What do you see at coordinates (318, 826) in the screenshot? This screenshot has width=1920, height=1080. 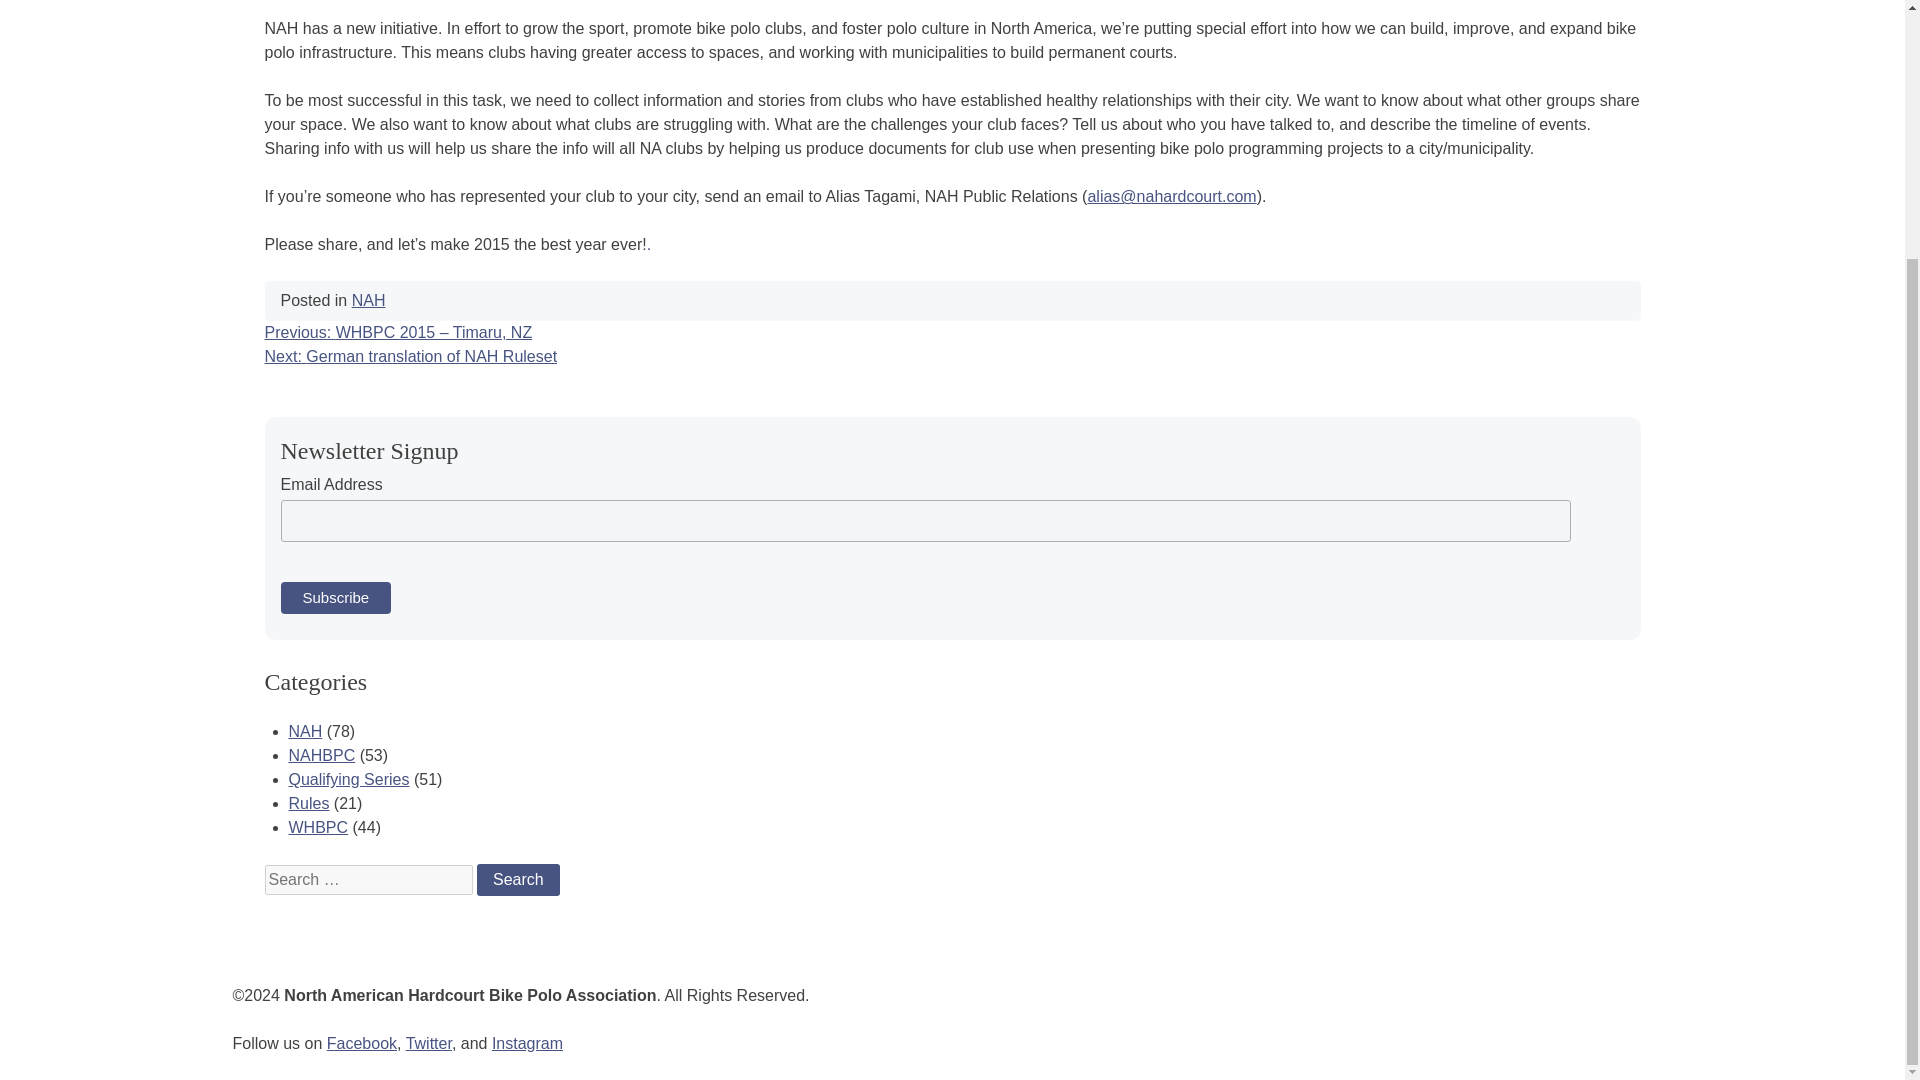 I see `WHBPC` at bounding box center [318, 826].